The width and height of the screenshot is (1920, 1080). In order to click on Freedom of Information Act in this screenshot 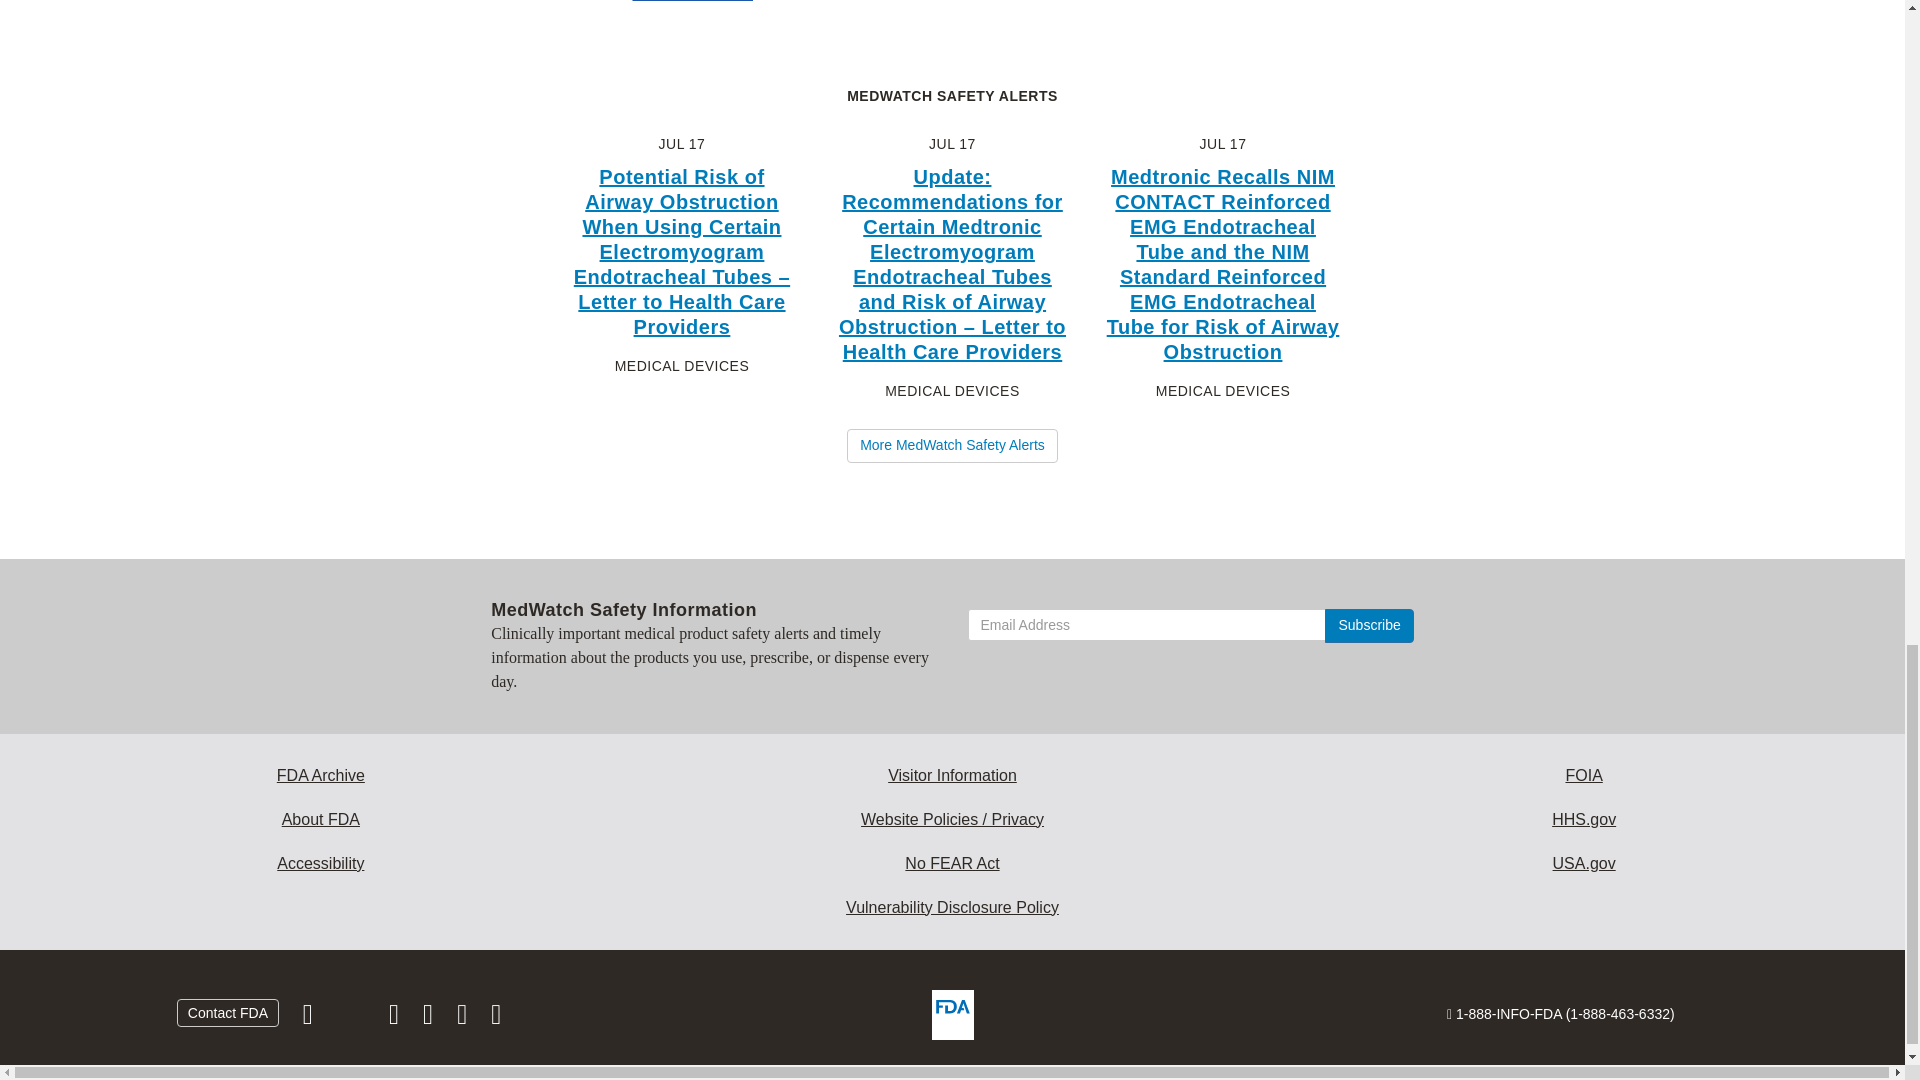, I will do `click(1584, 776)`.